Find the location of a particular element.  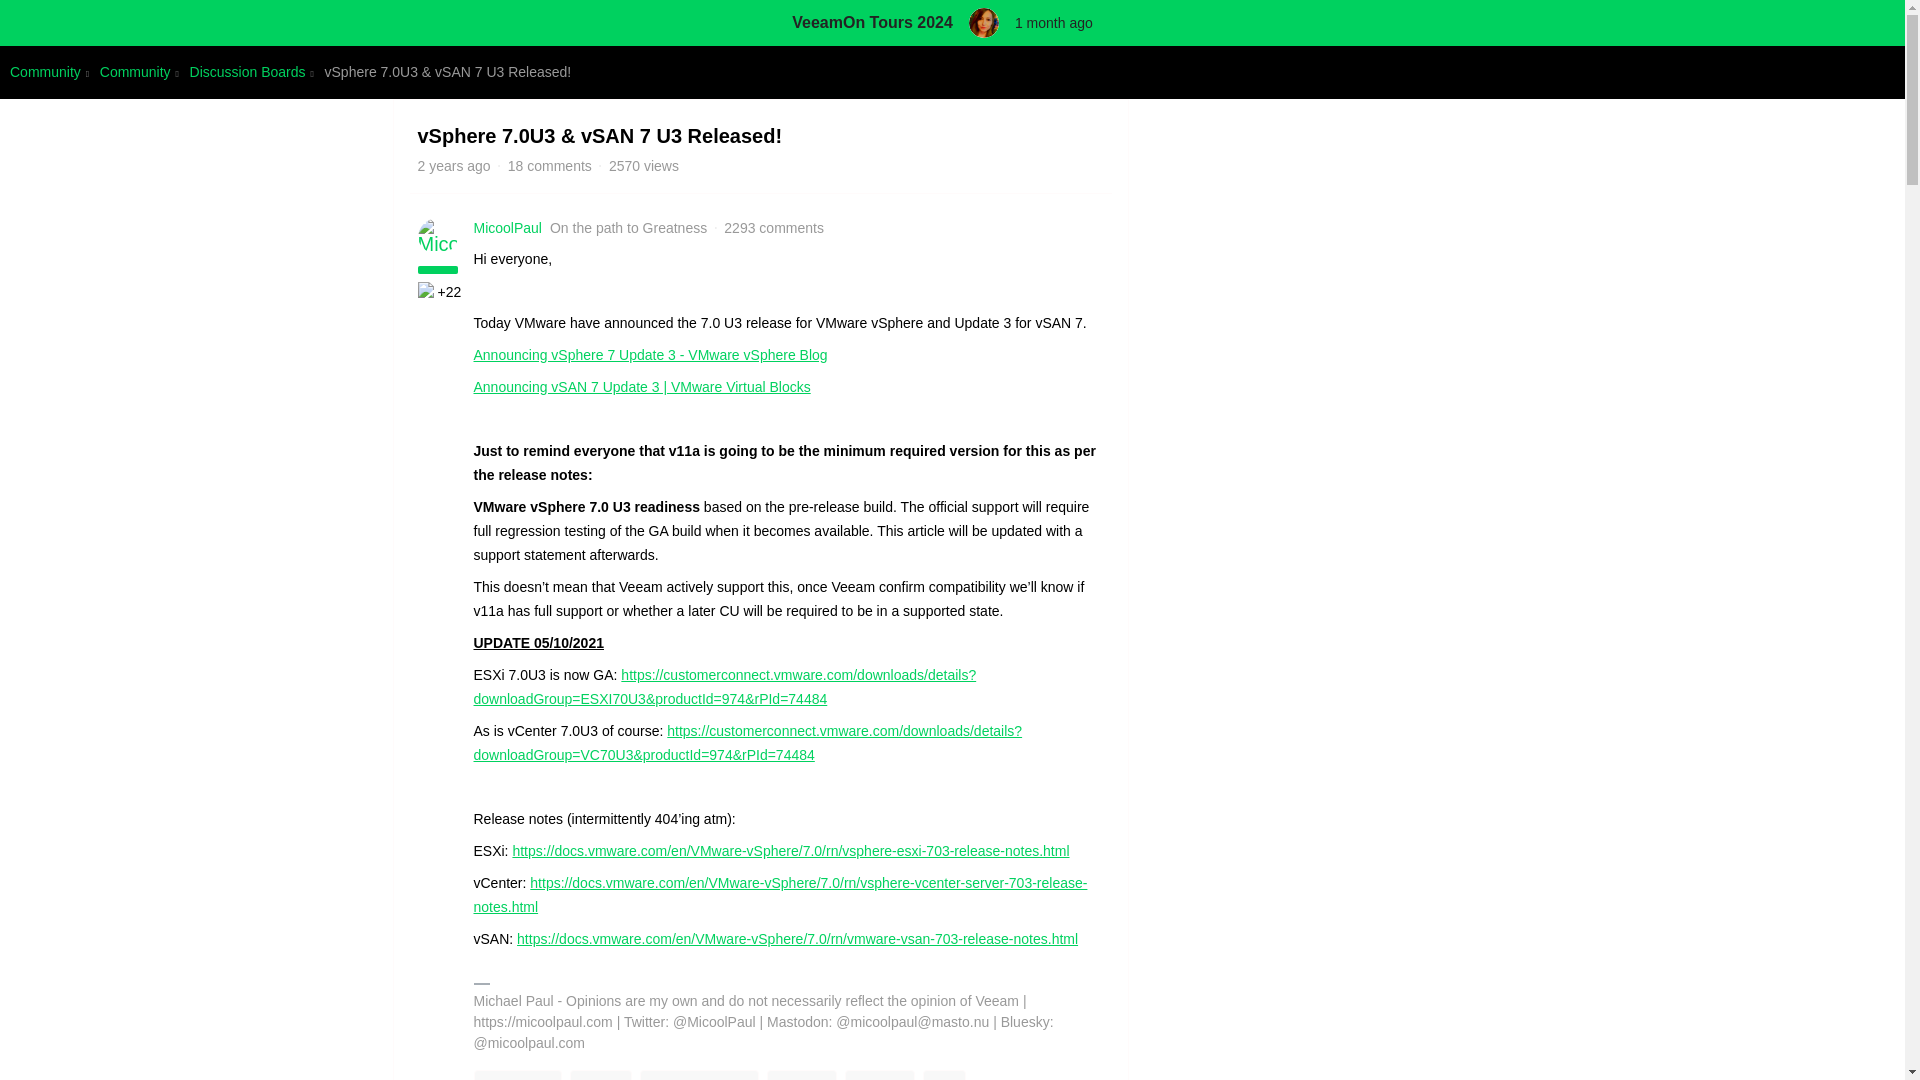

Veeam is located at coordinates (600, 1075).